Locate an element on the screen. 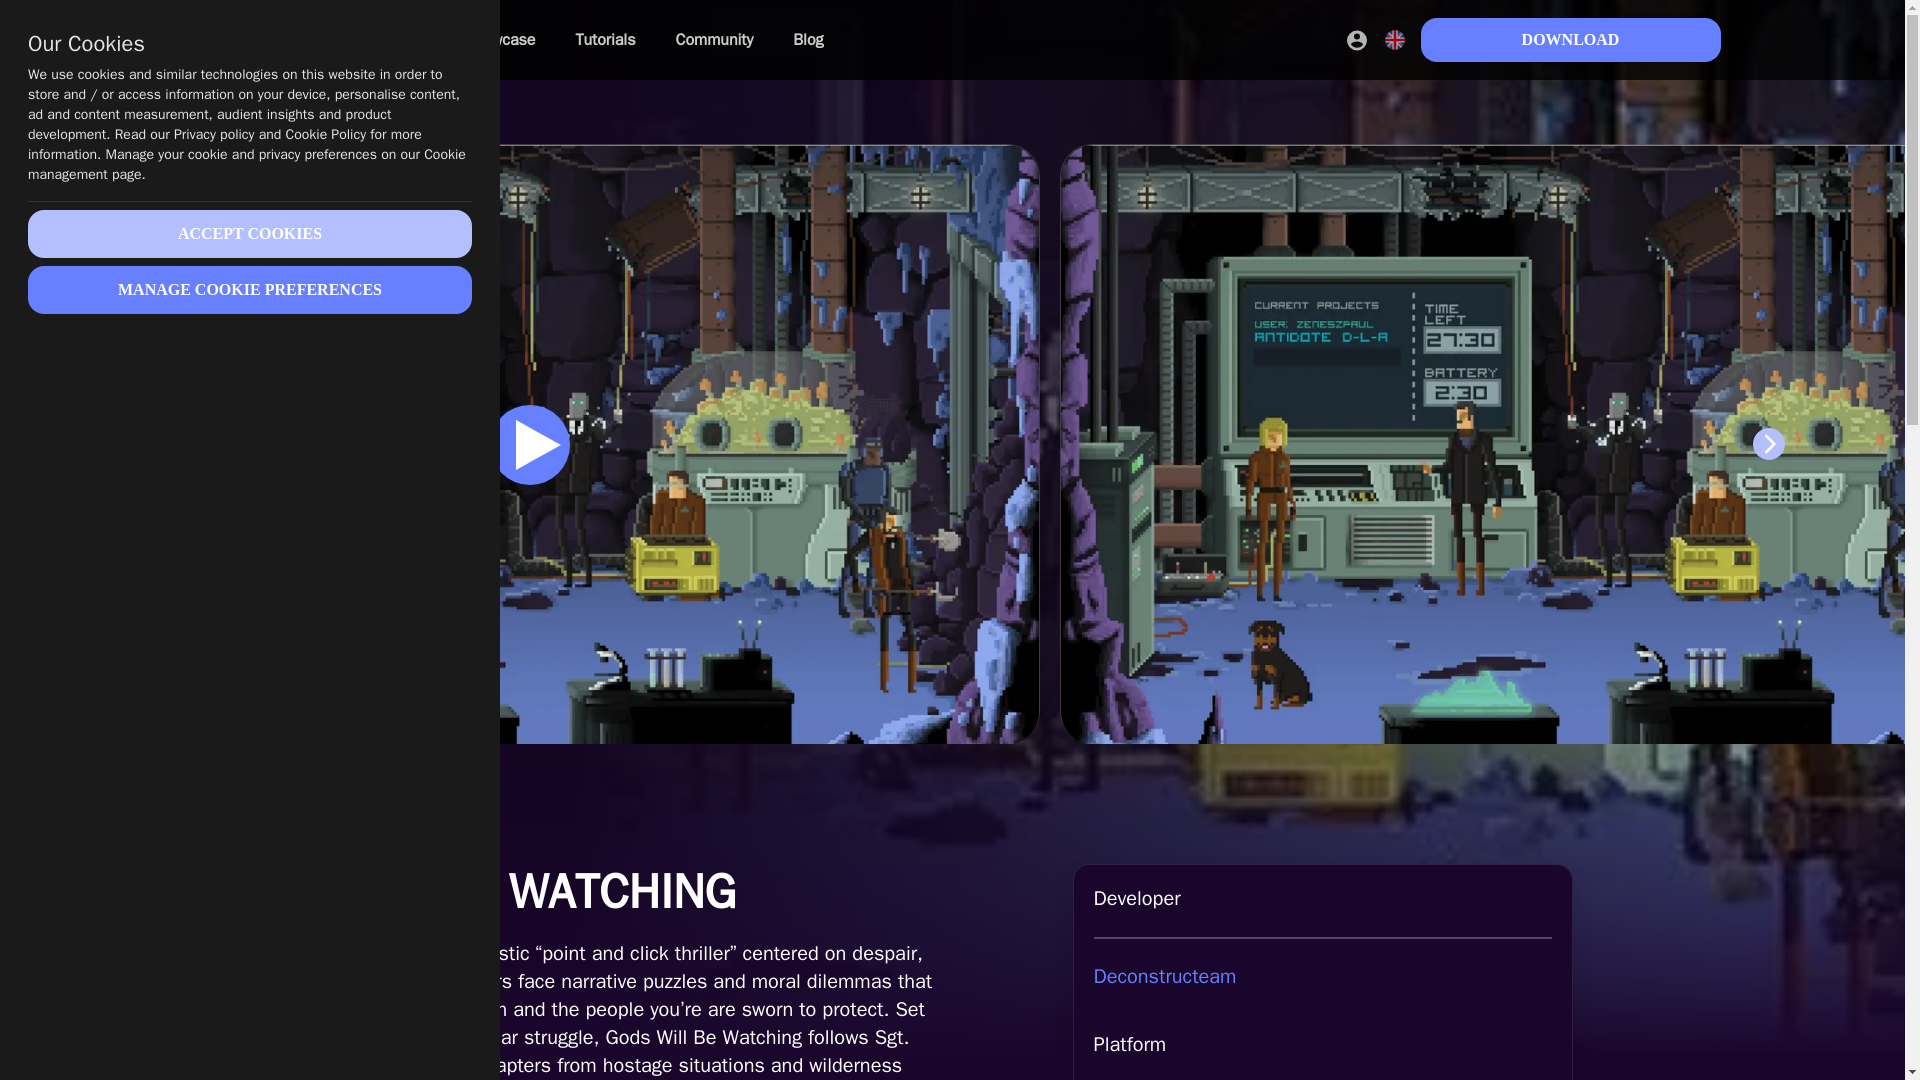 This screenshot has width=1920, height=1080. Tutorials is located at coordinates (604, 40).